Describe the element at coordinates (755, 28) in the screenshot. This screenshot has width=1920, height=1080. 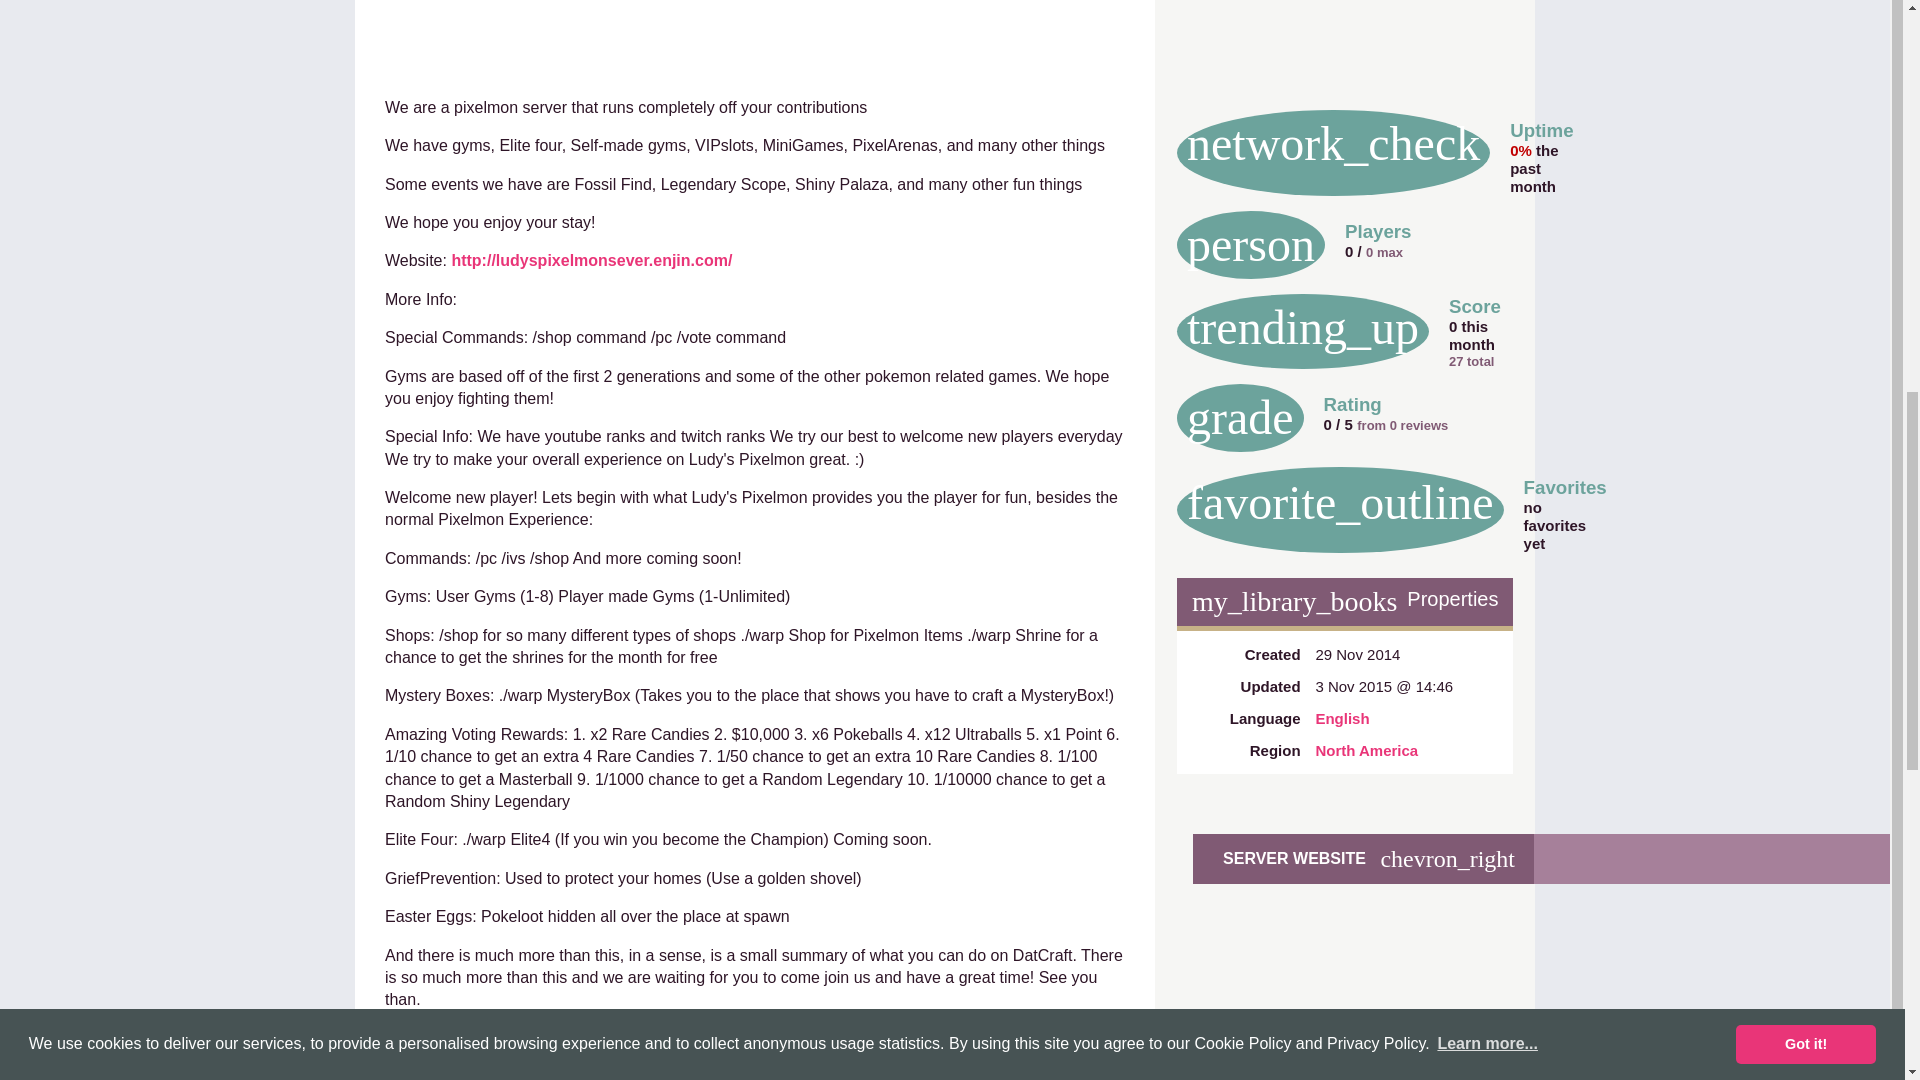
I see `Advertisement` at that location.